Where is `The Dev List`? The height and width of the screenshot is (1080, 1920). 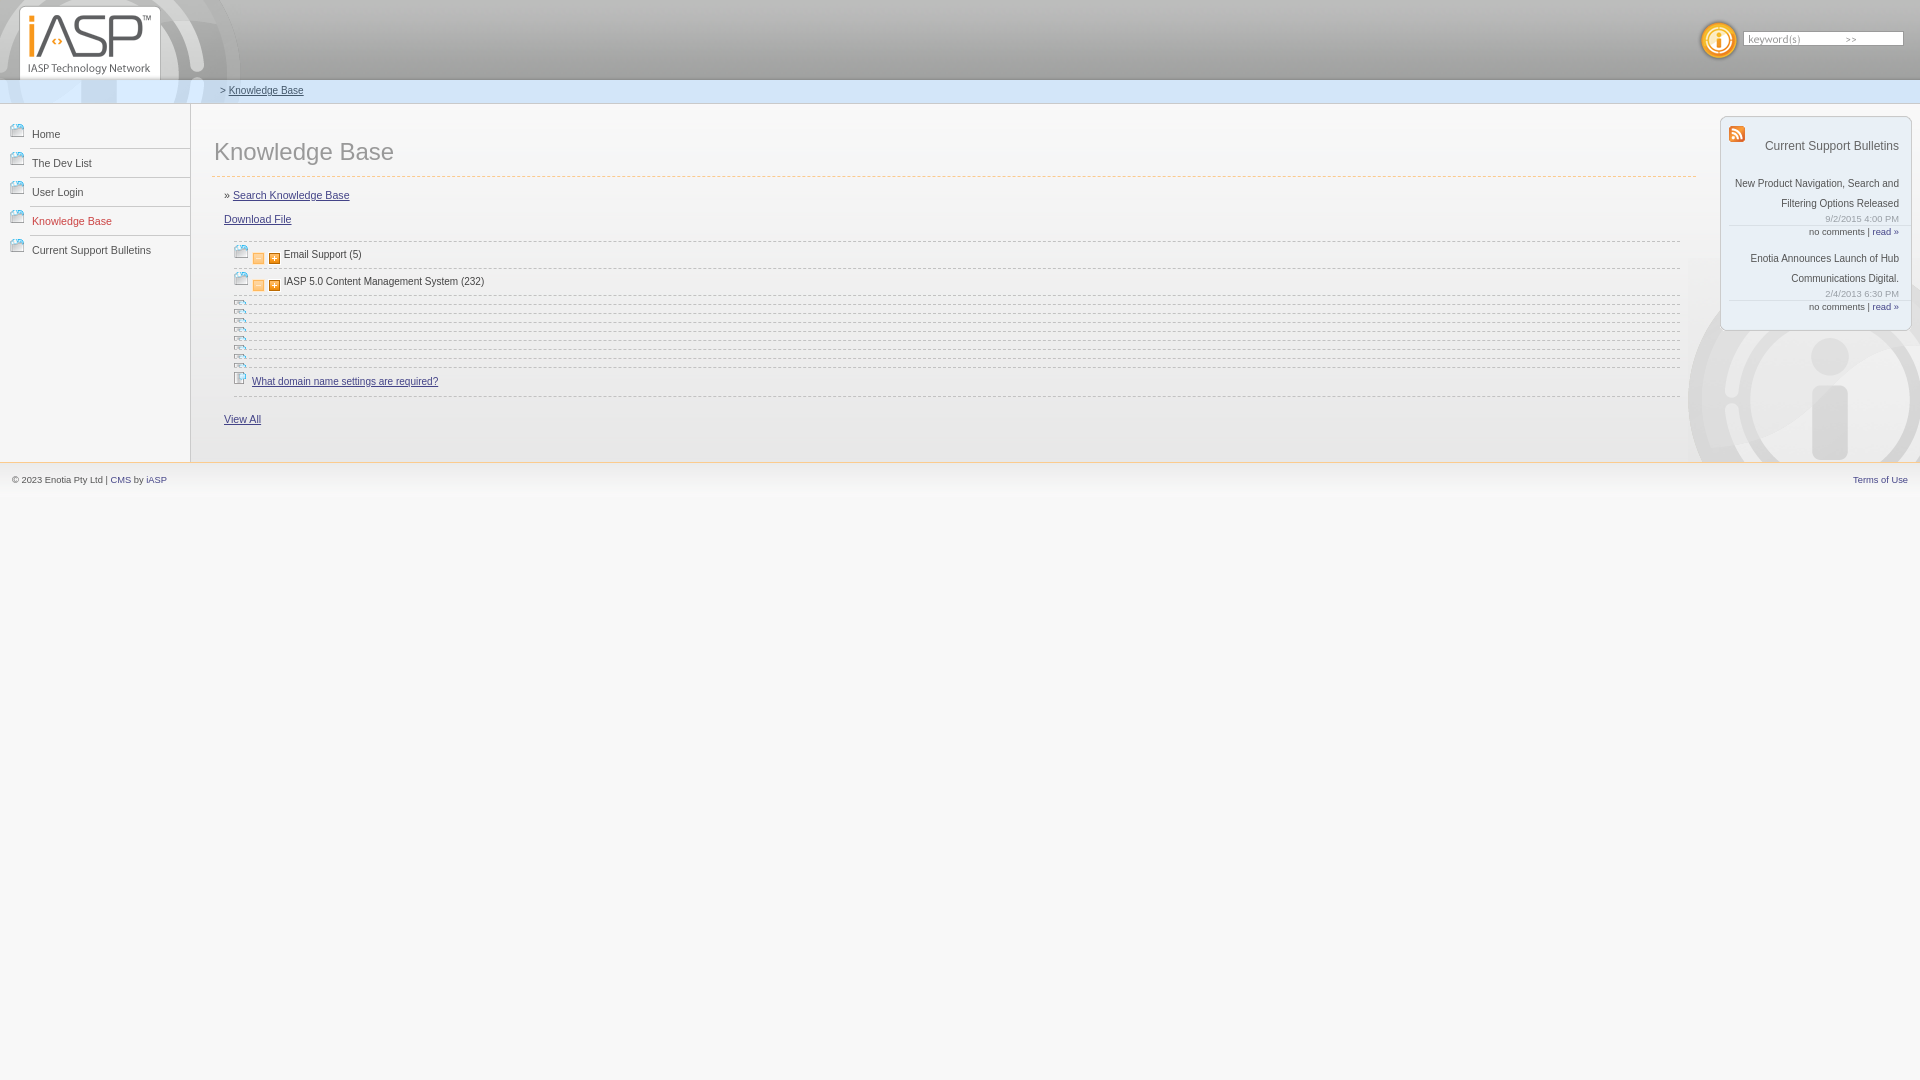 The Dev List is located at coordinates (110, 162).